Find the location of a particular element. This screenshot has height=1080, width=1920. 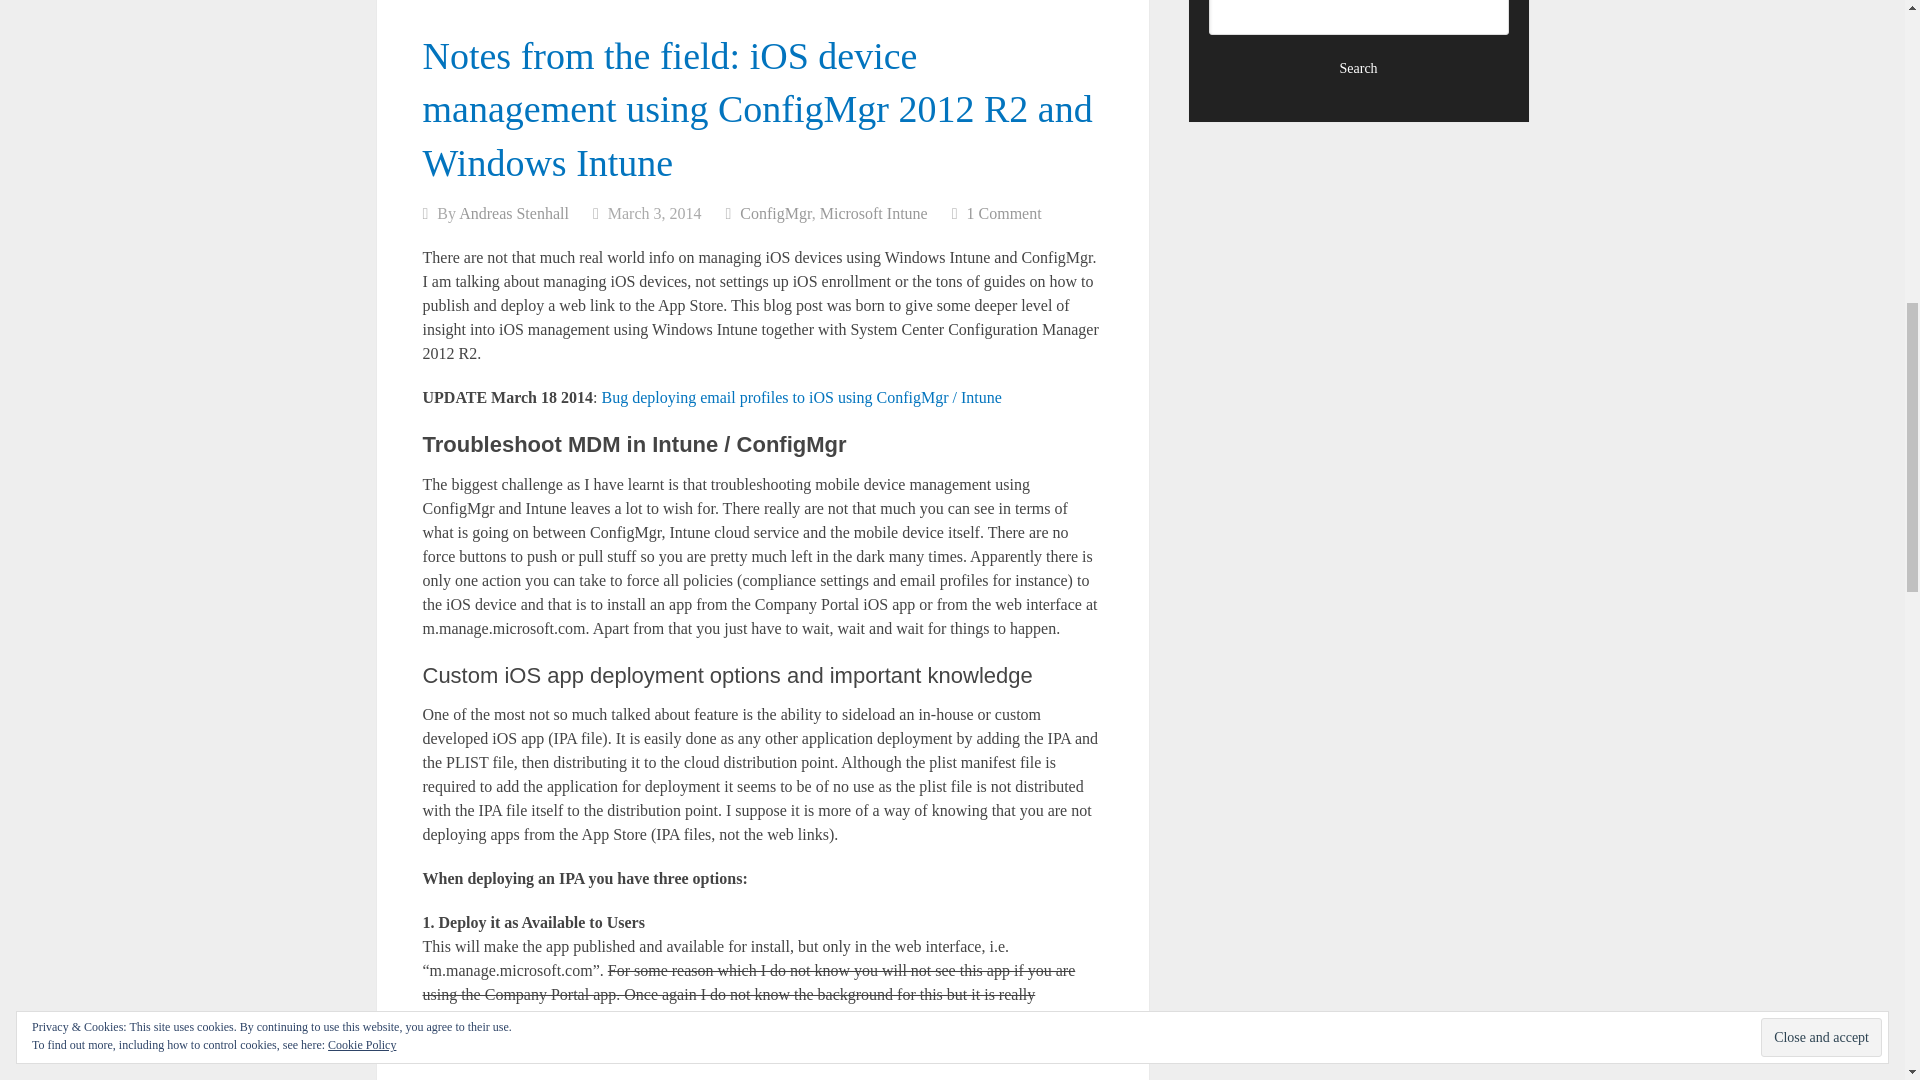

1 Comment is located at coordinates (1004, 214).